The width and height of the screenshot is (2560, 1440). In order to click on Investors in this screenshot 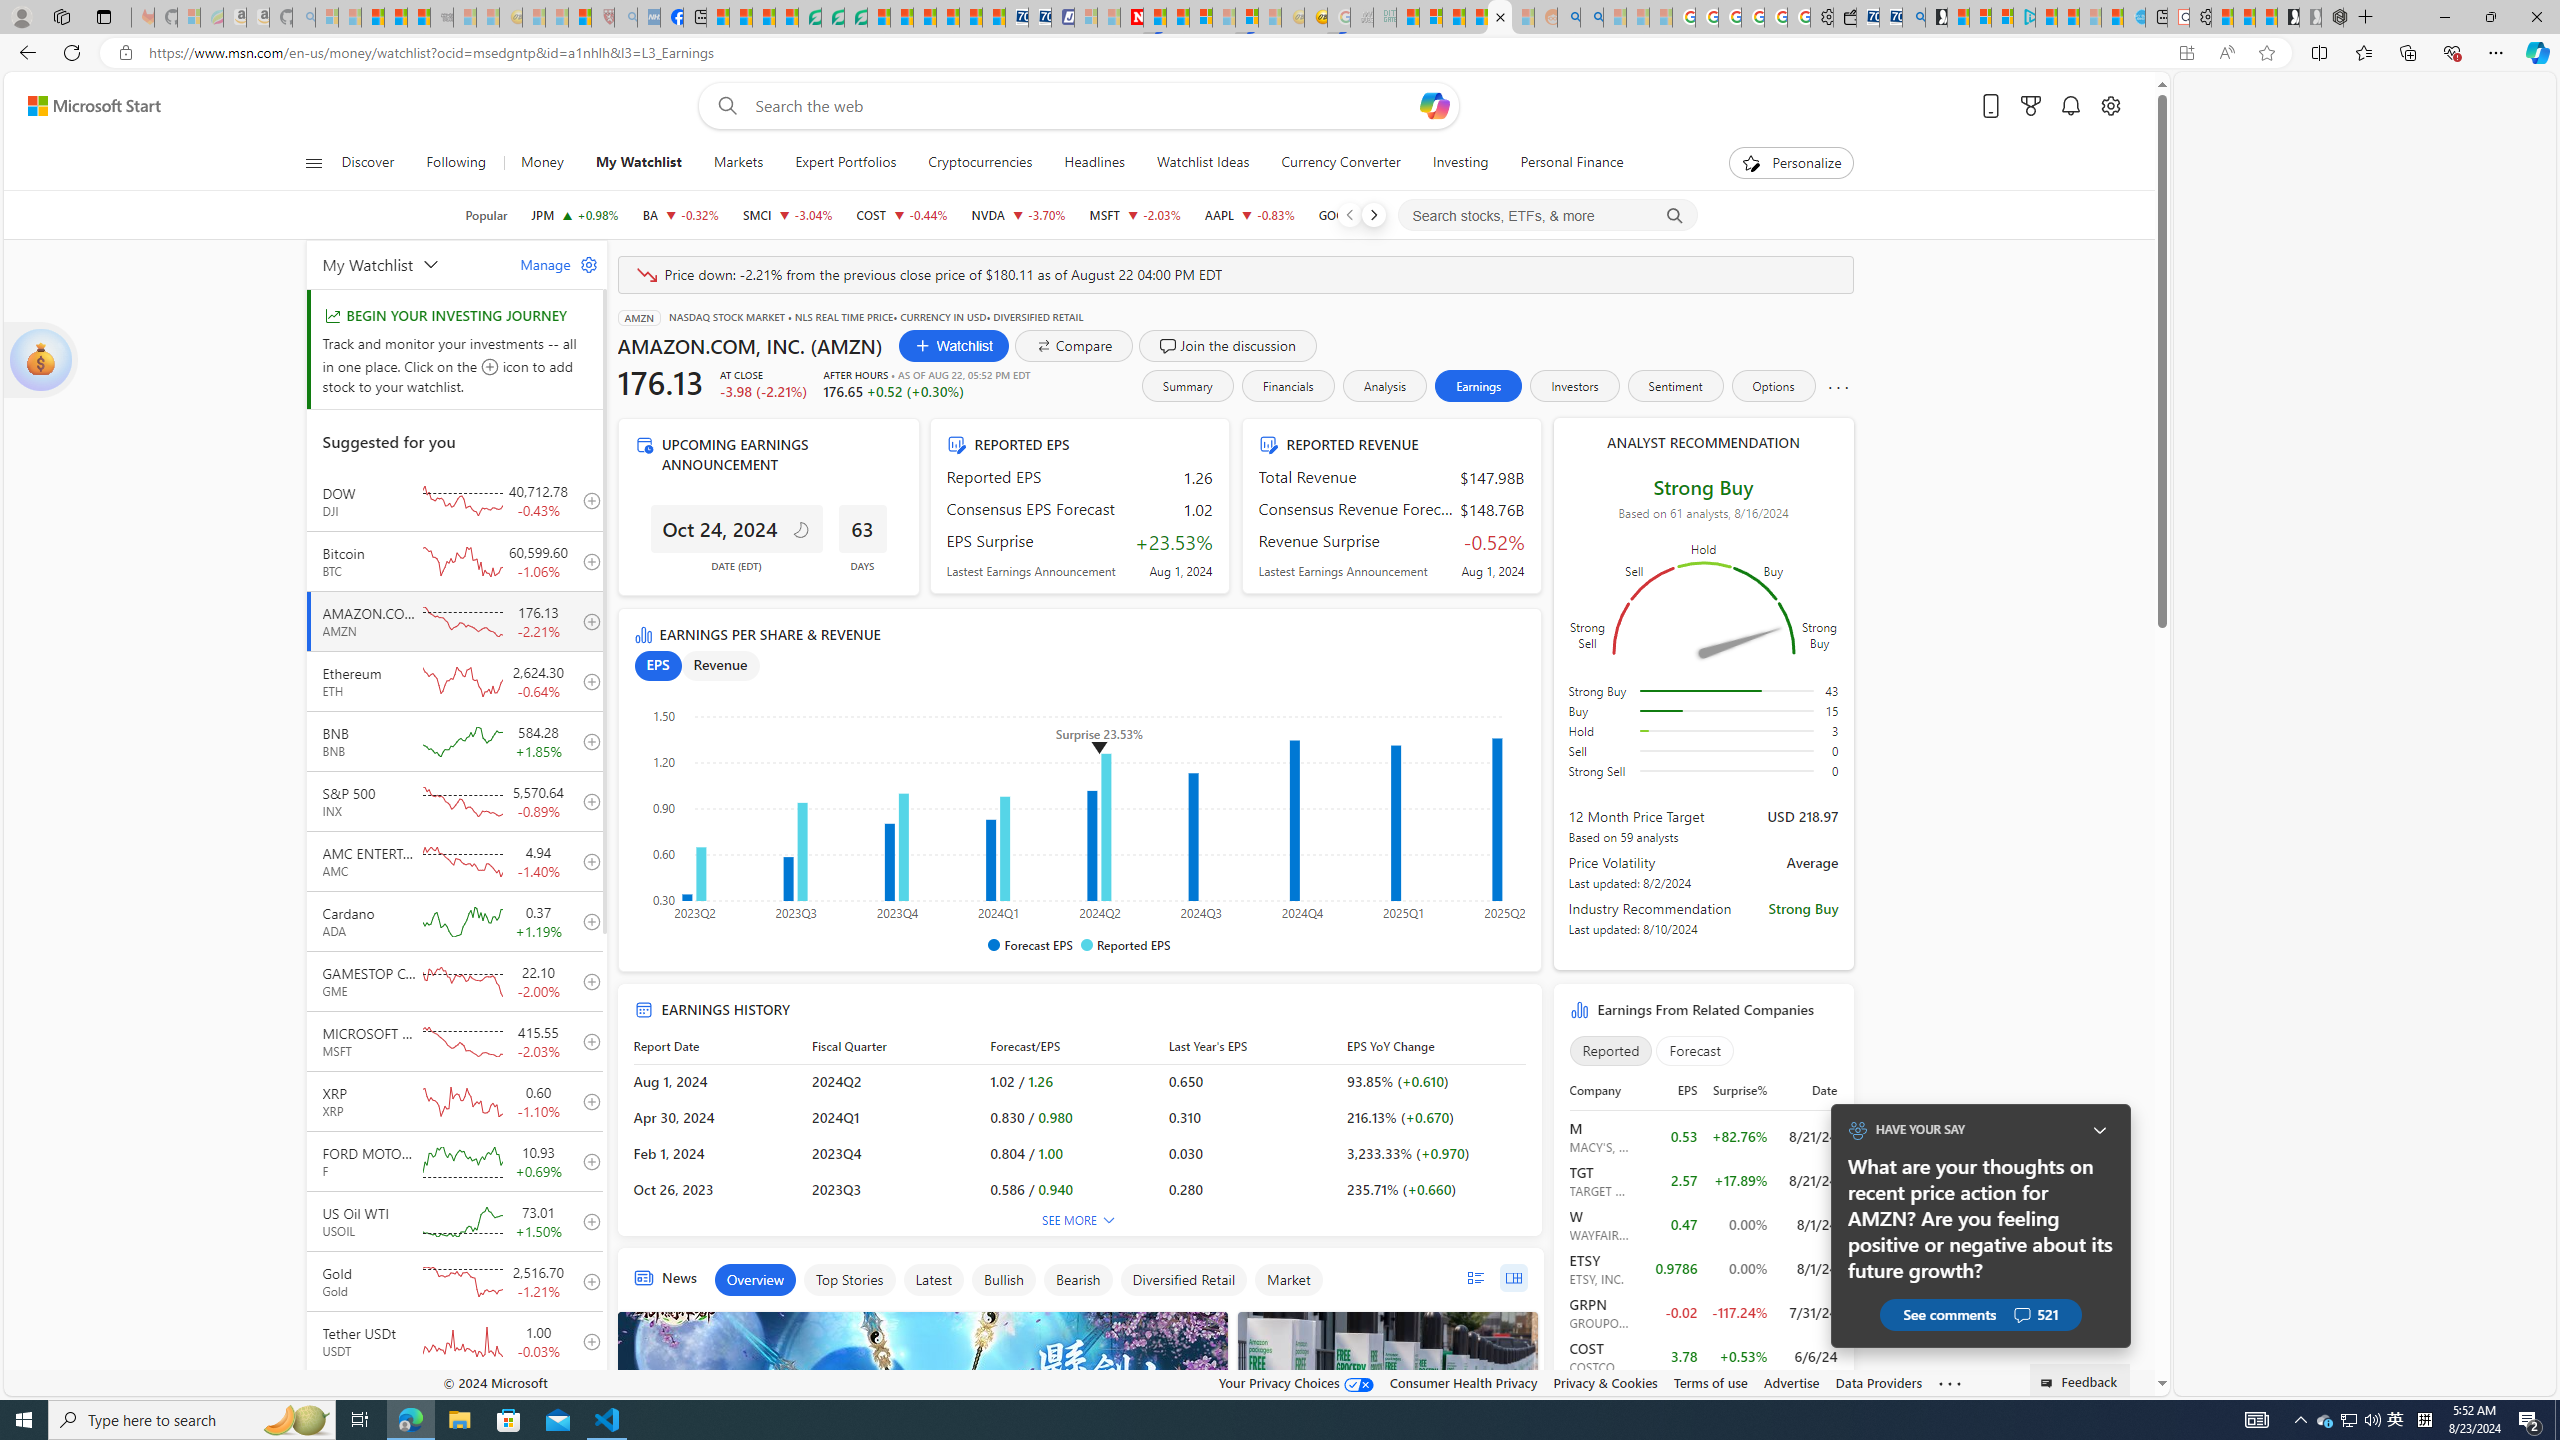, I will do `click(1575, 386)`.